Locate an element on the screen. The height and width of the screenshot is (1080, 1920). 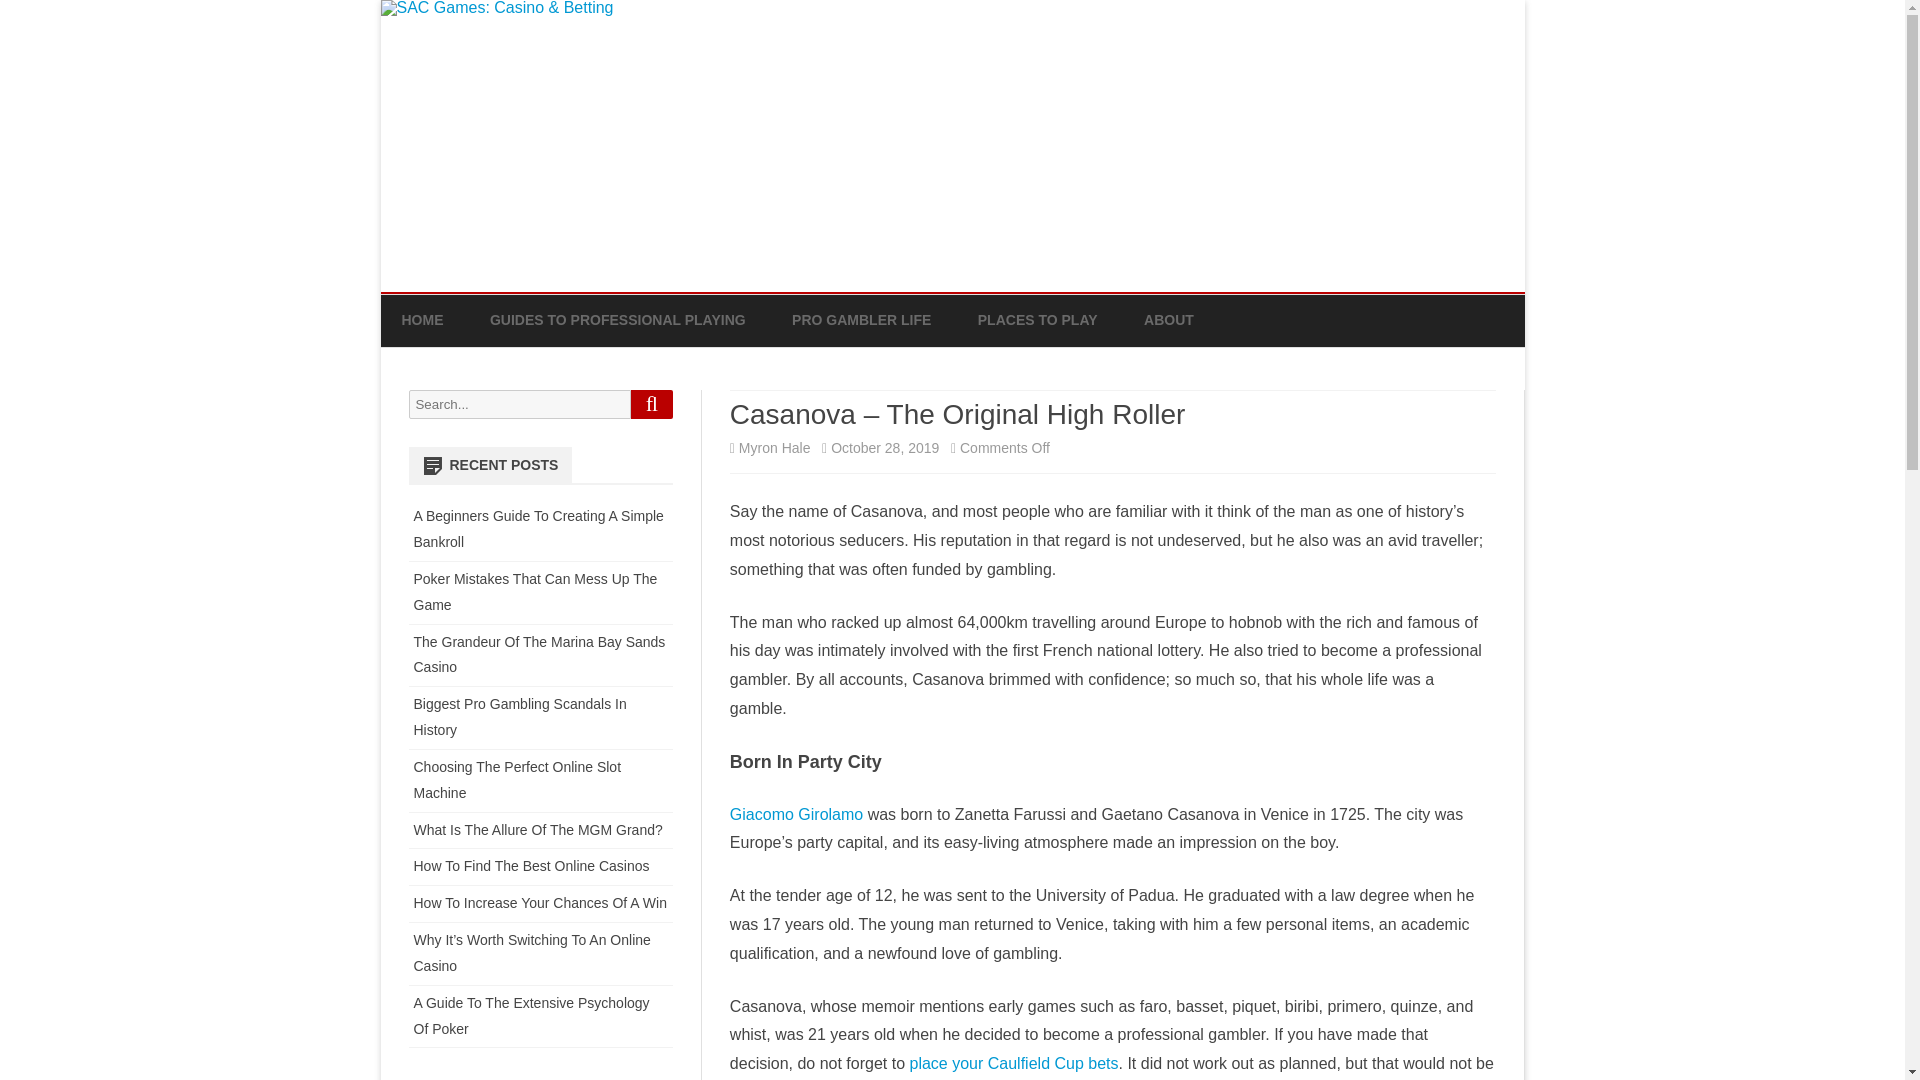
Poker Mistakes That Can Mess Up The Game is located at coordinates (536, 592).